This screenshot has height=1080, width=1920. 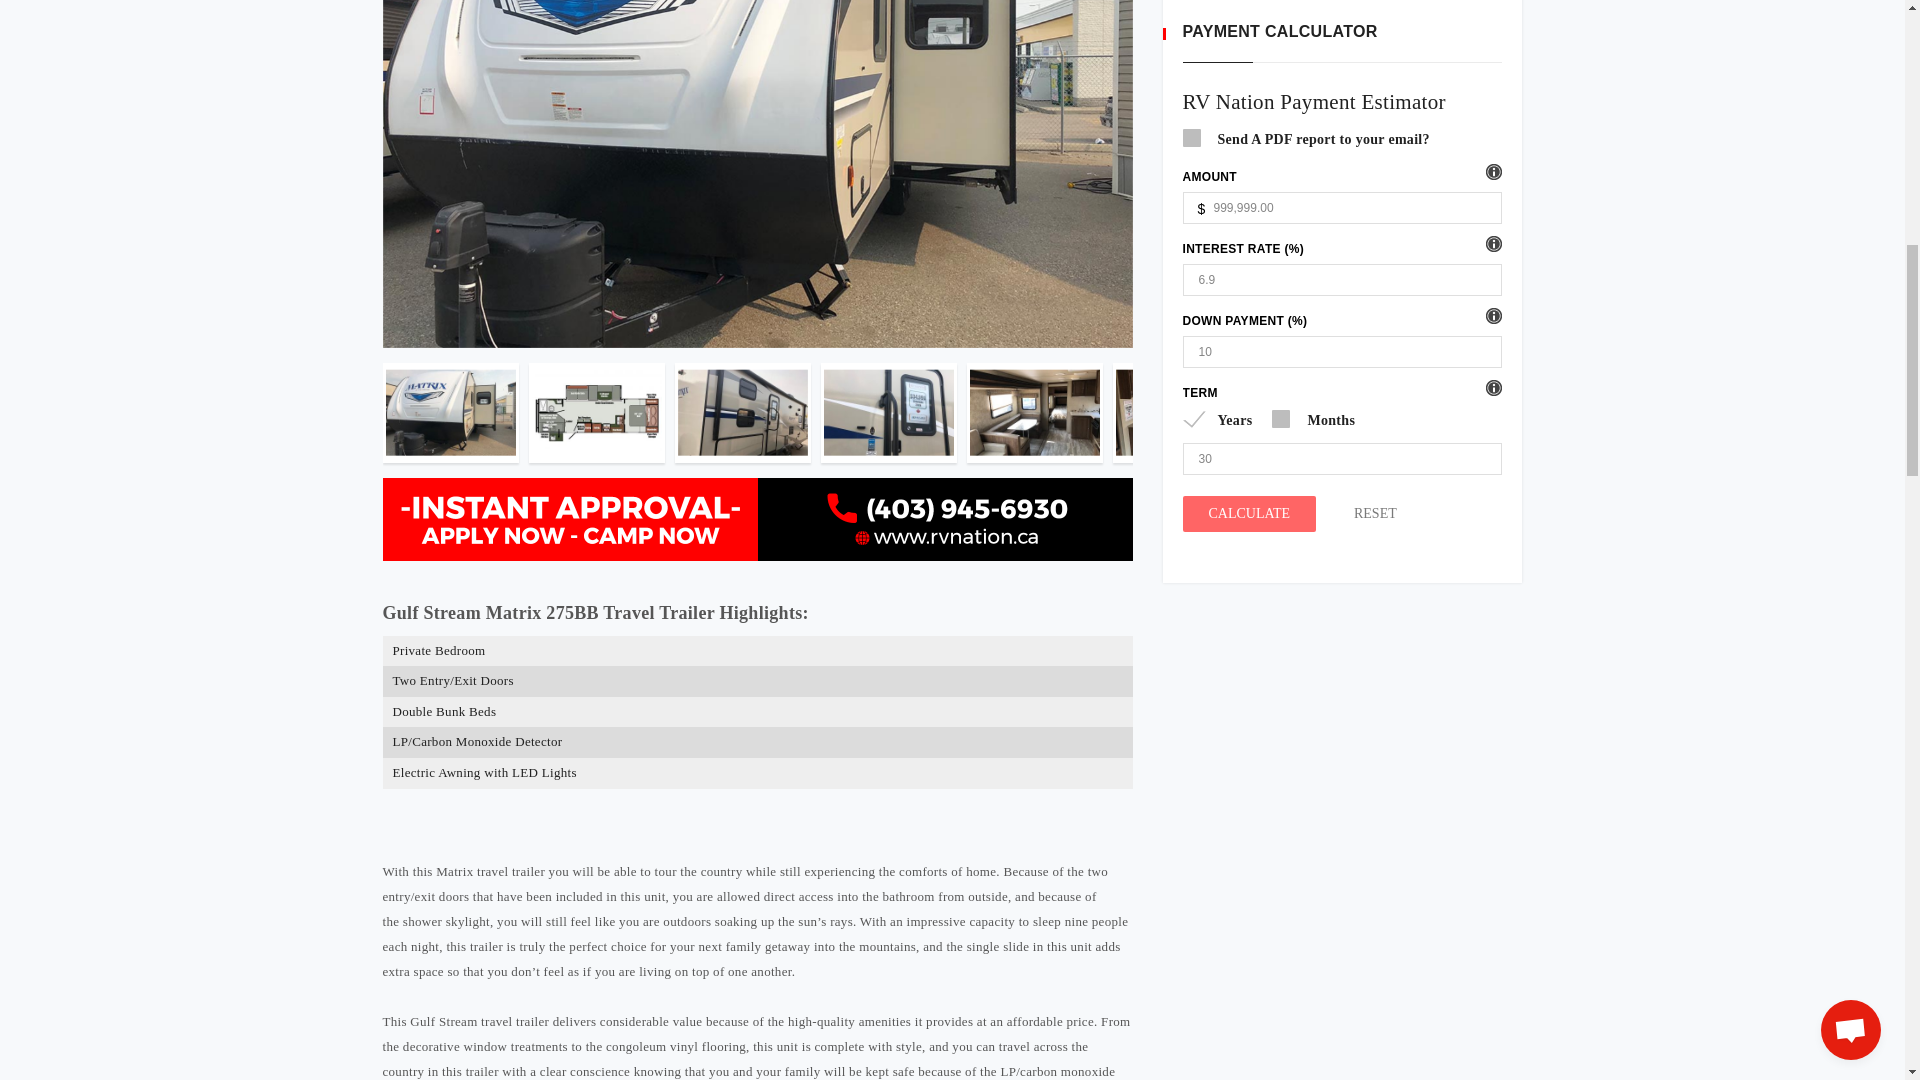 I want to click on 30, so click(x=1342, y=458).